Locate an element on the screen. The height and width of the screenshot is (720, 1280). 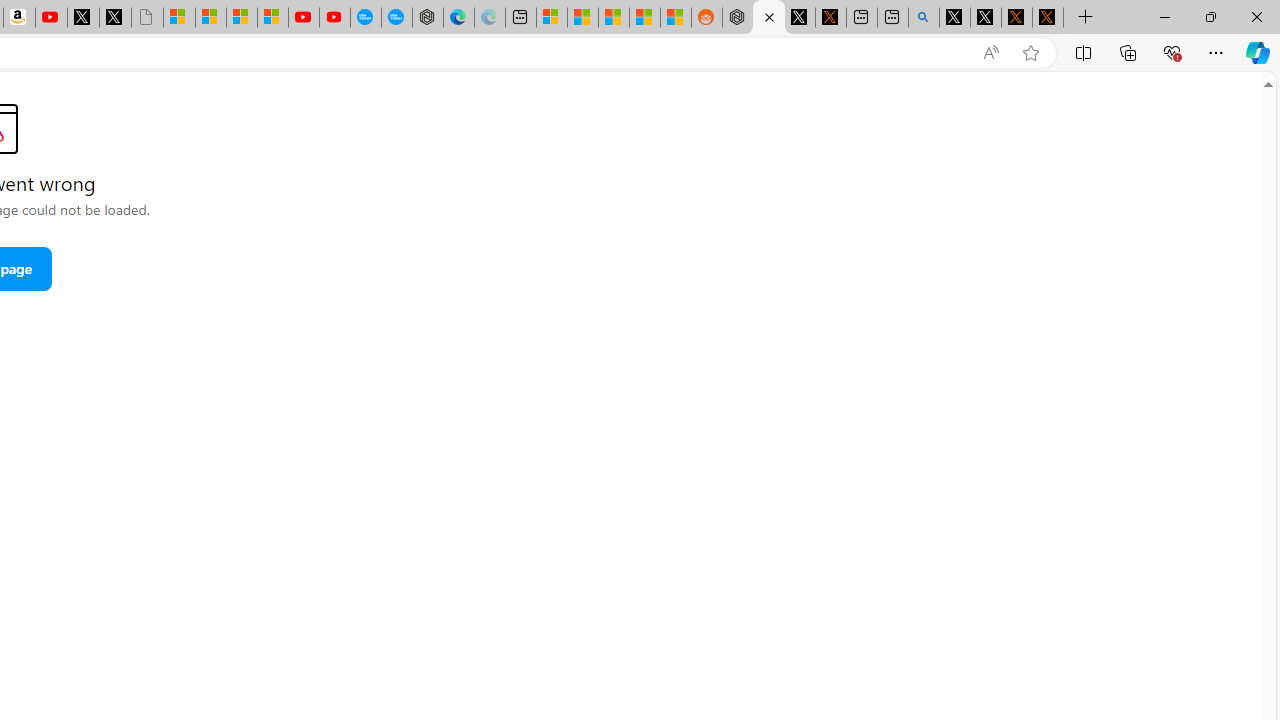
GitHub (@github) / X is located at coordinates (986, 18).